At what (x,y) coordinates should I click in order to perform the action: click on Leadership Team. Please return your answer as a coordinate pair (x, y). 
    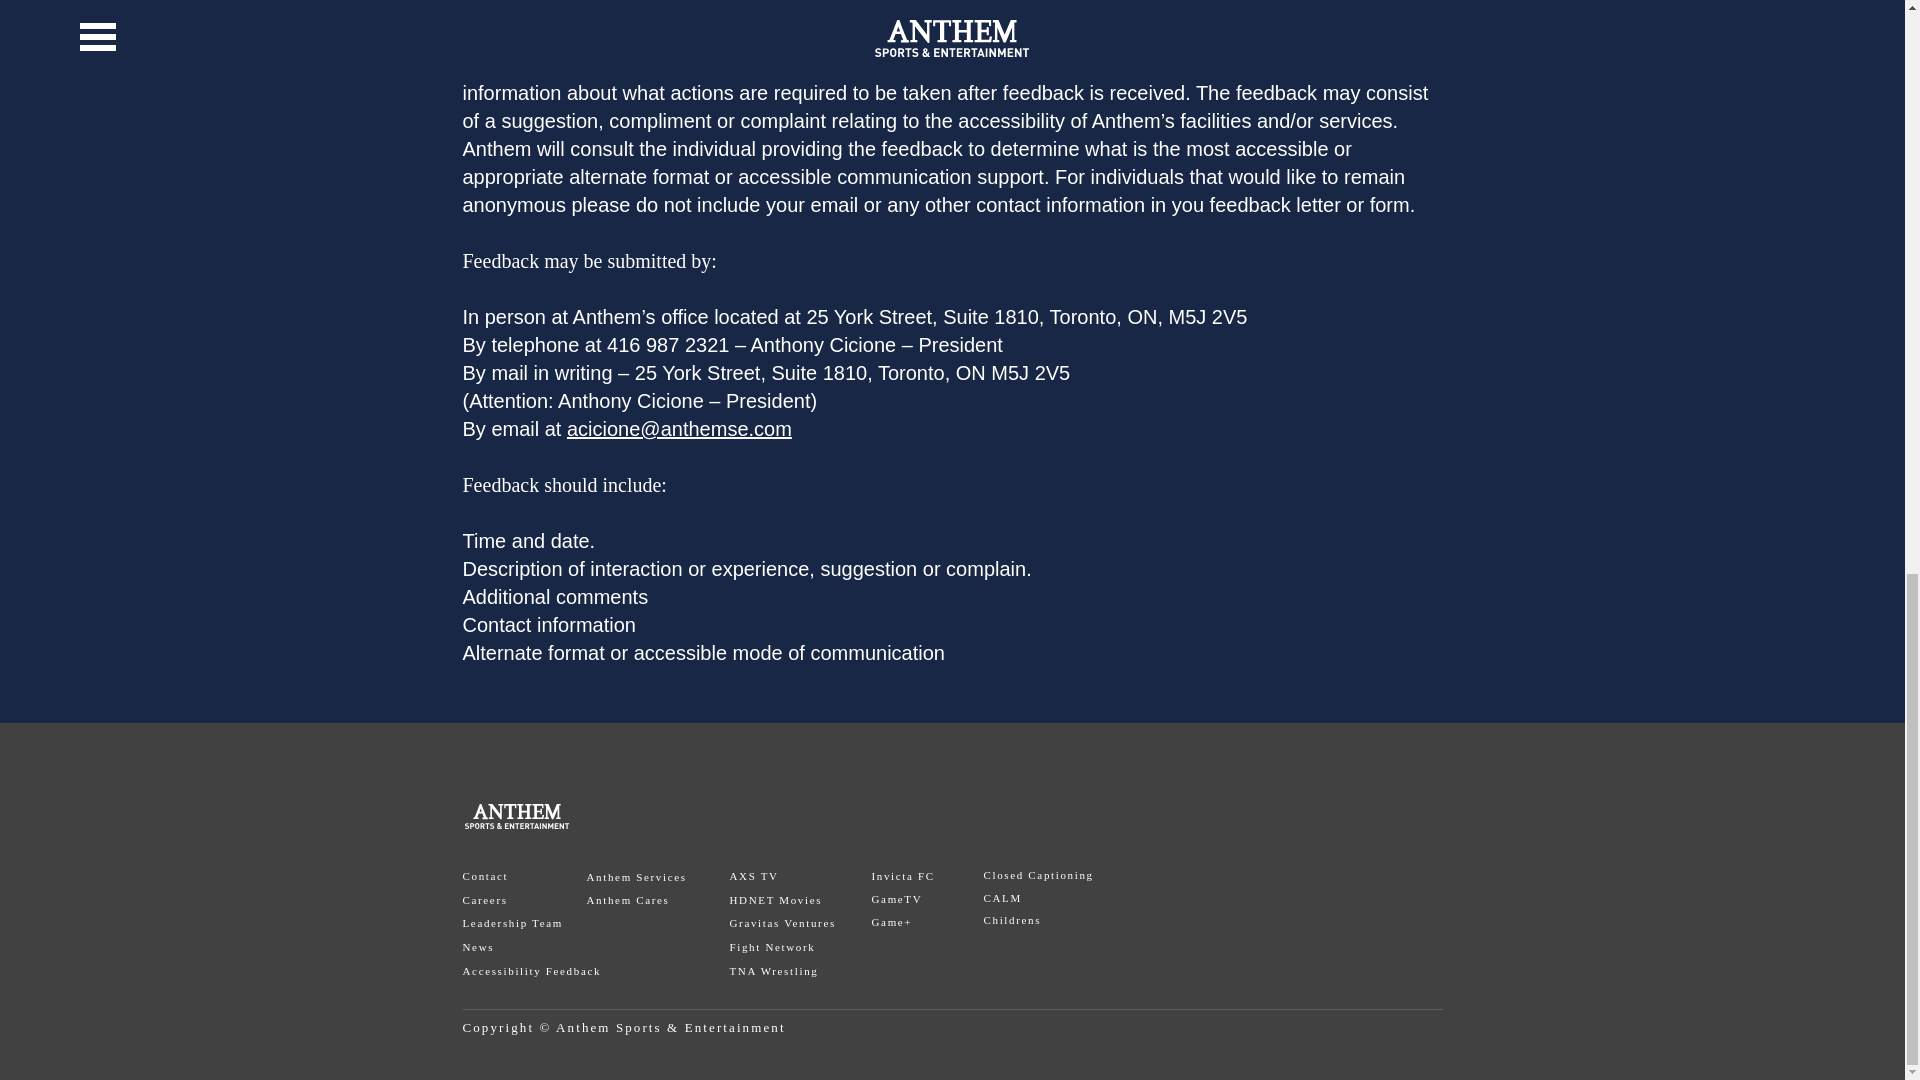
    Looking at the image, I should click on (512, 922).